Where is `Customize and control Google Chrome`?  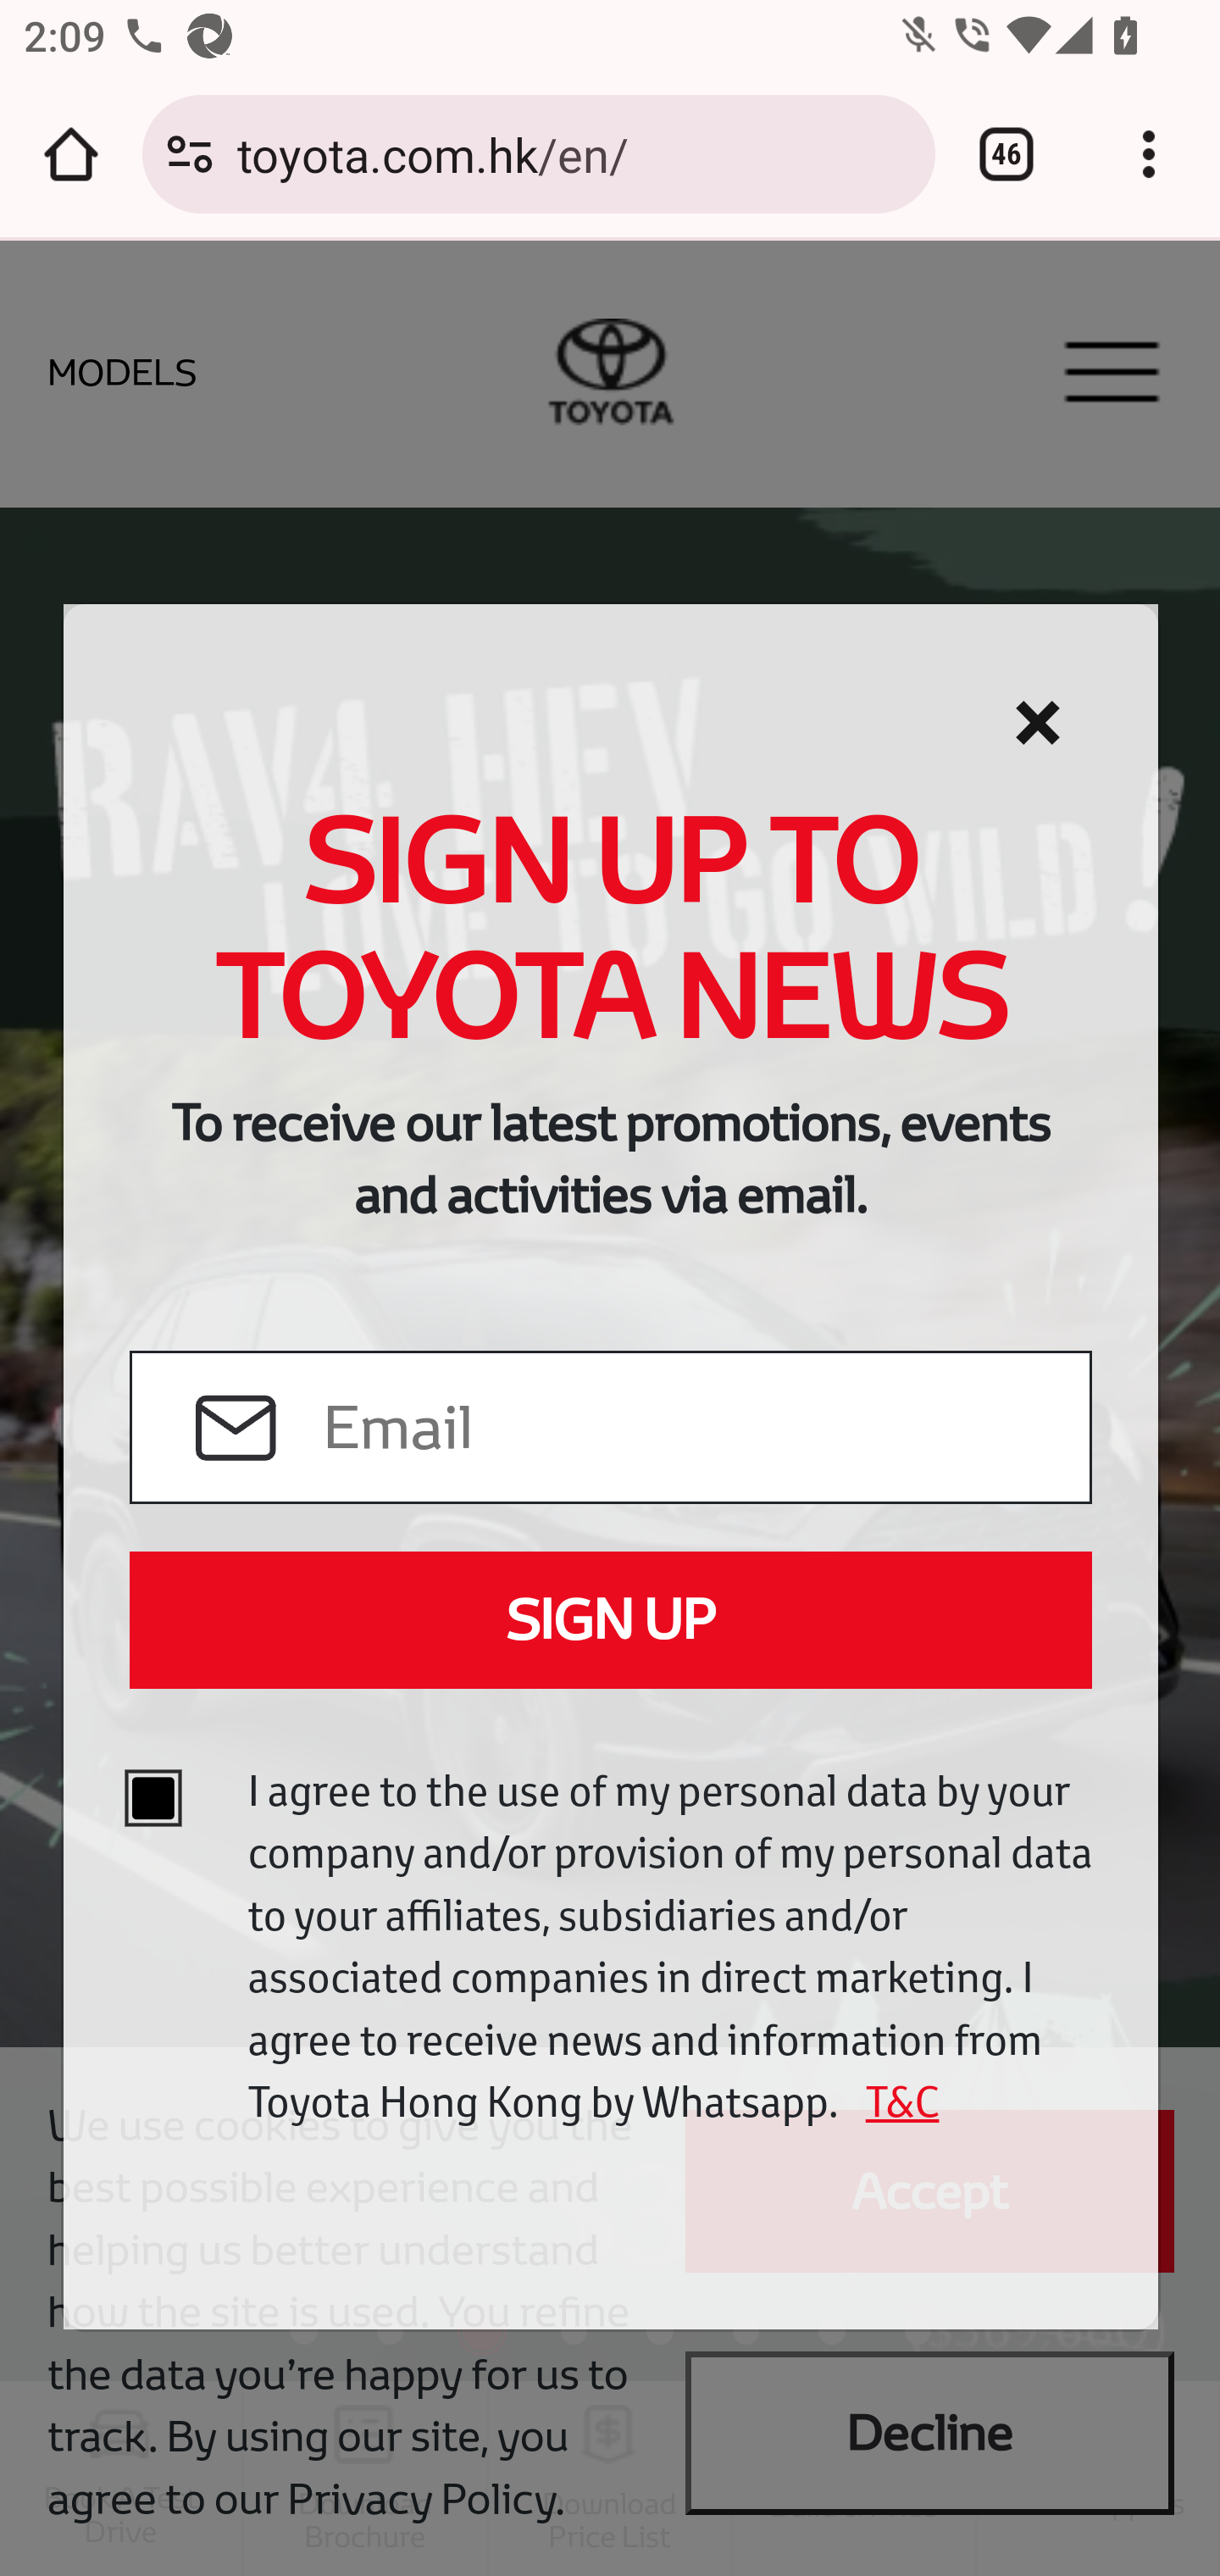 Customize and control Google Chrome is located at coordinates (1149, 154).